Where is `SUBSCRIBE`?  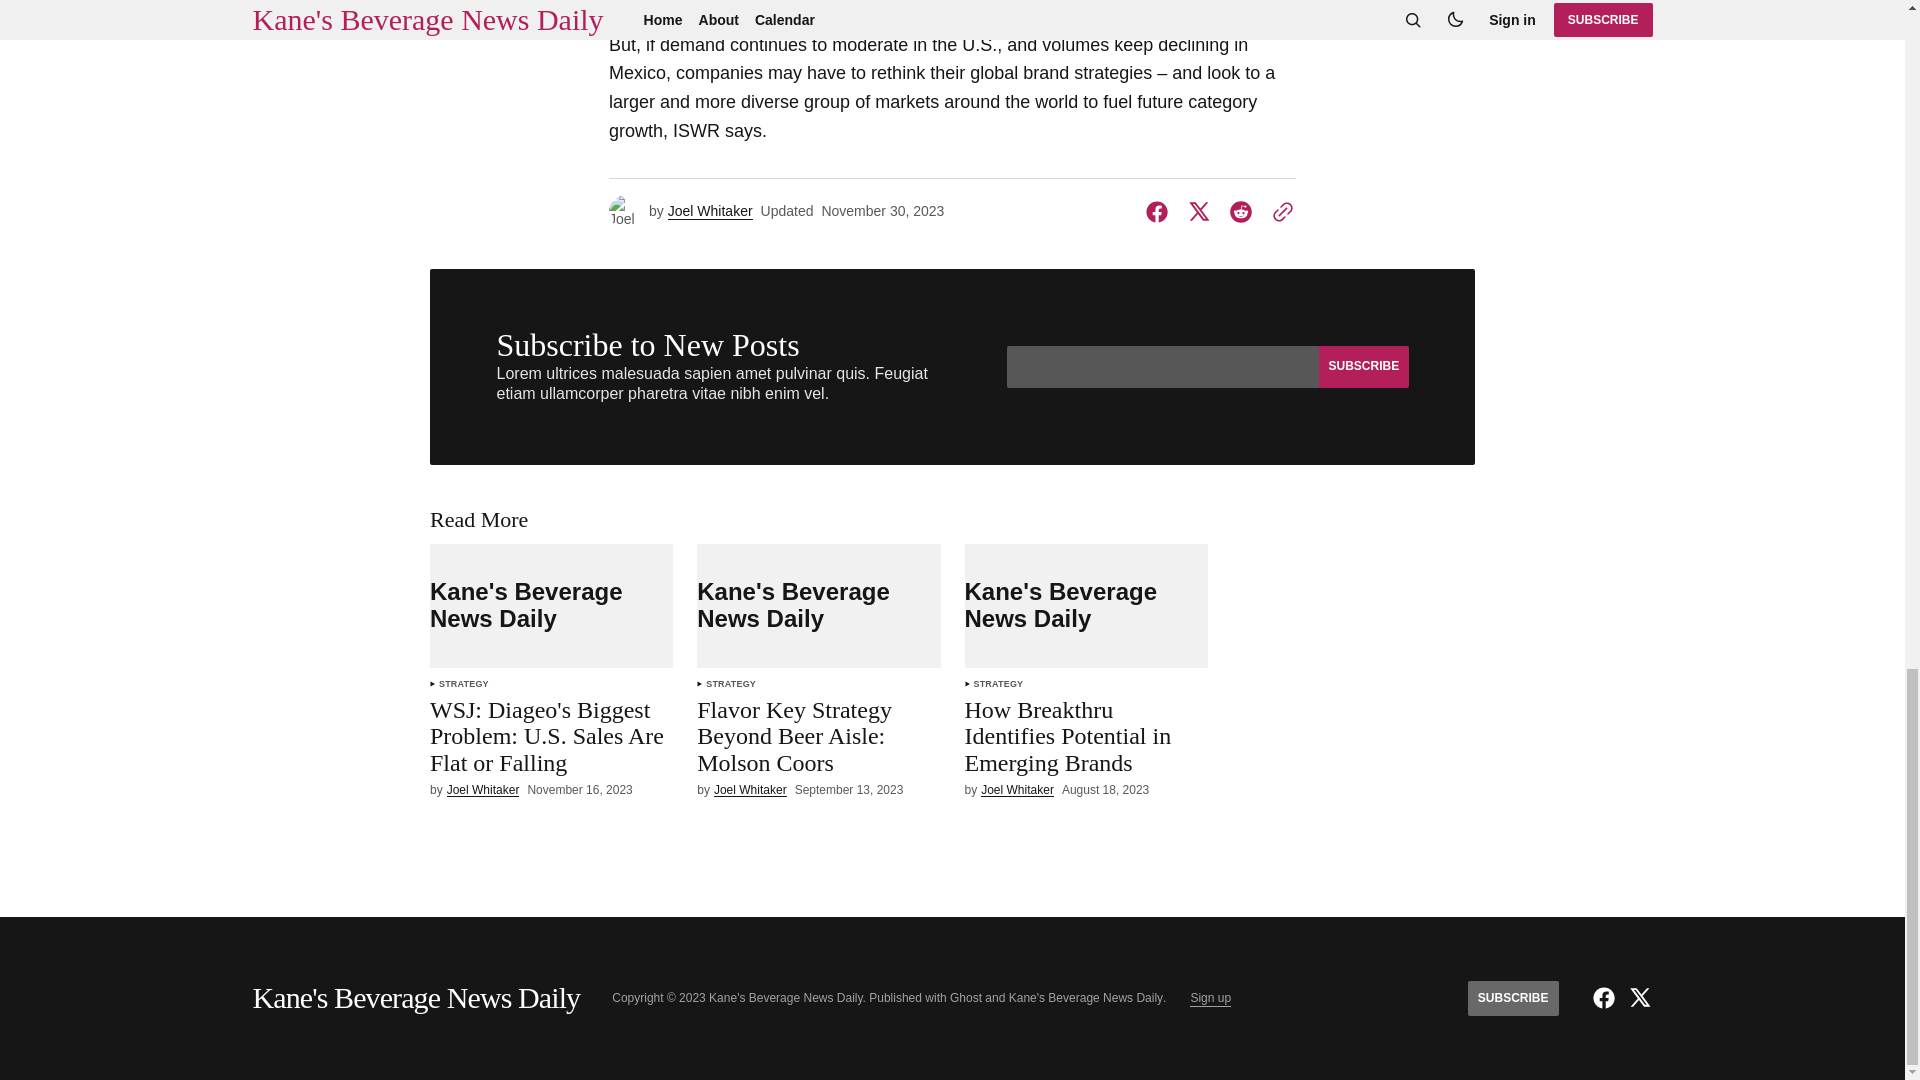 SUBSCRIBE is located at coordinates (1362, 366).